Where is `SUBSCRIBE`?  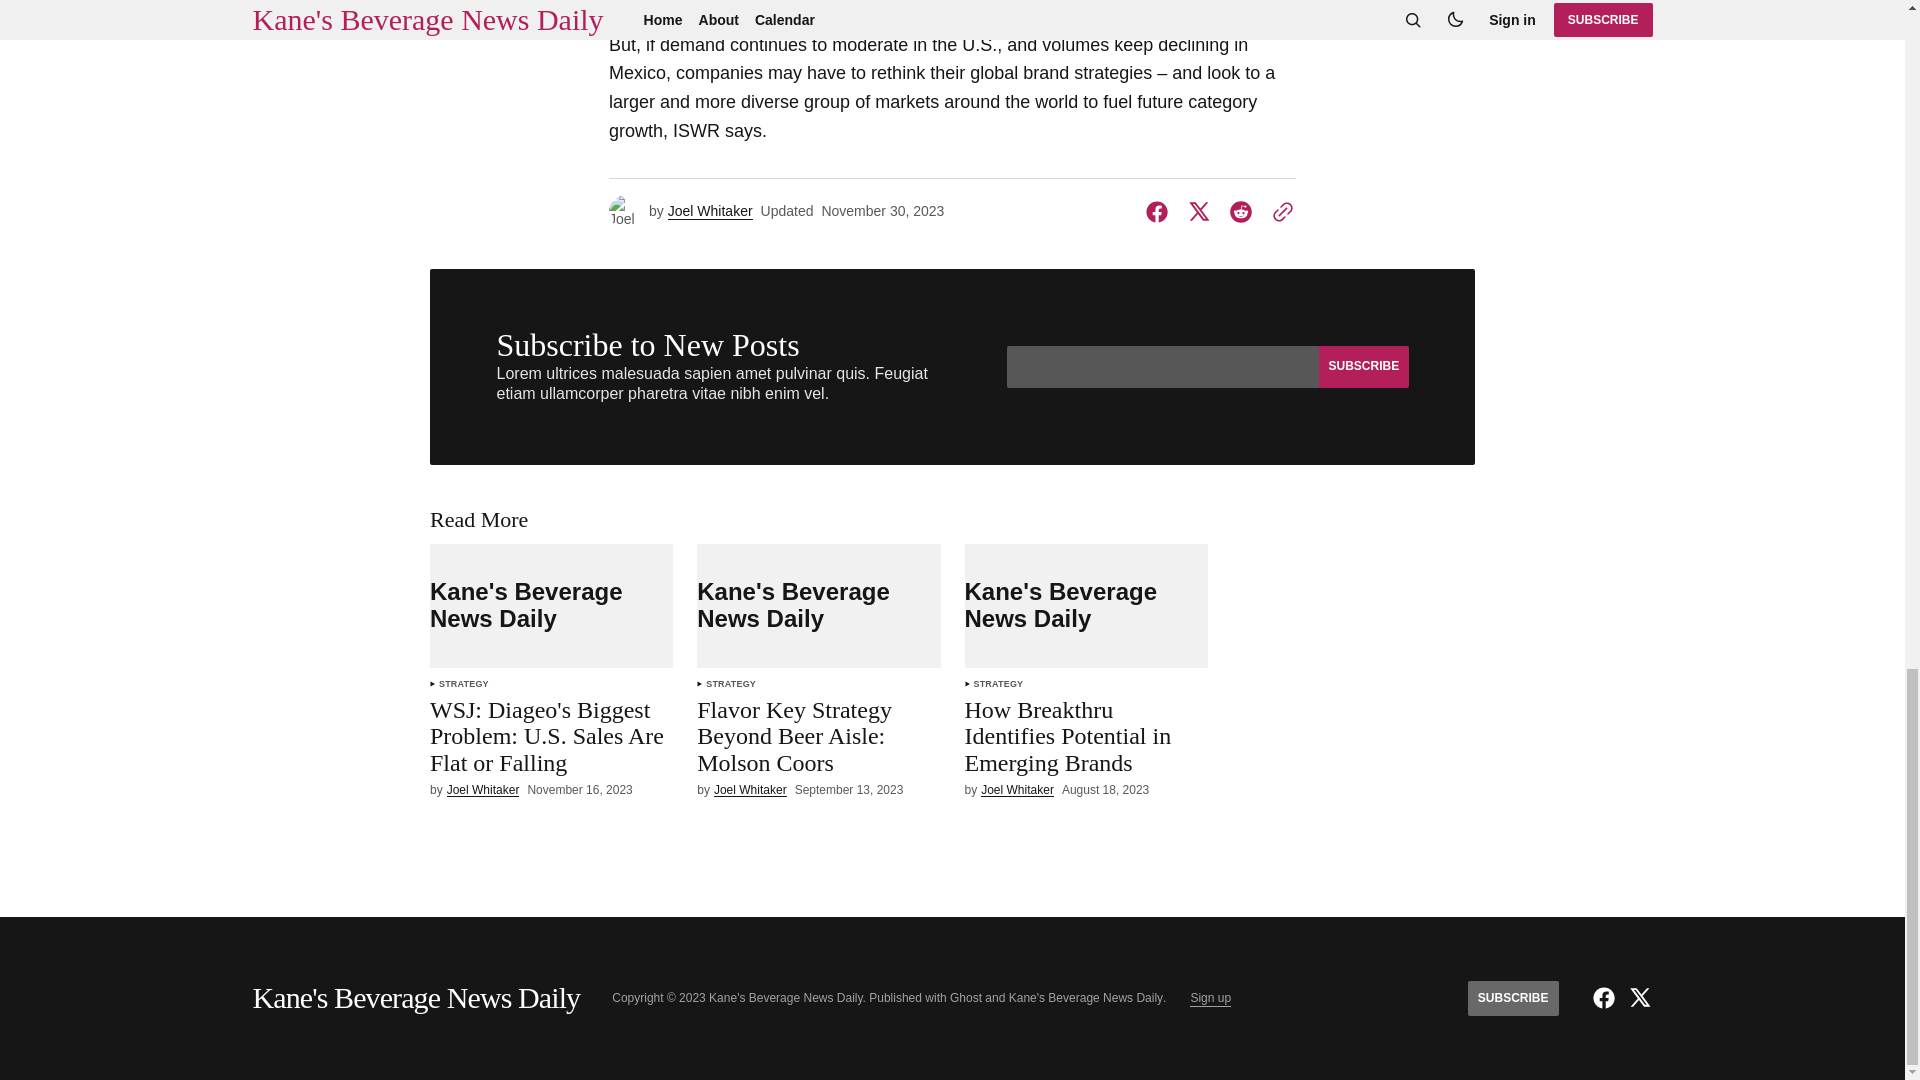 SUBSCRIBE is located at coordinates (1362, 366).